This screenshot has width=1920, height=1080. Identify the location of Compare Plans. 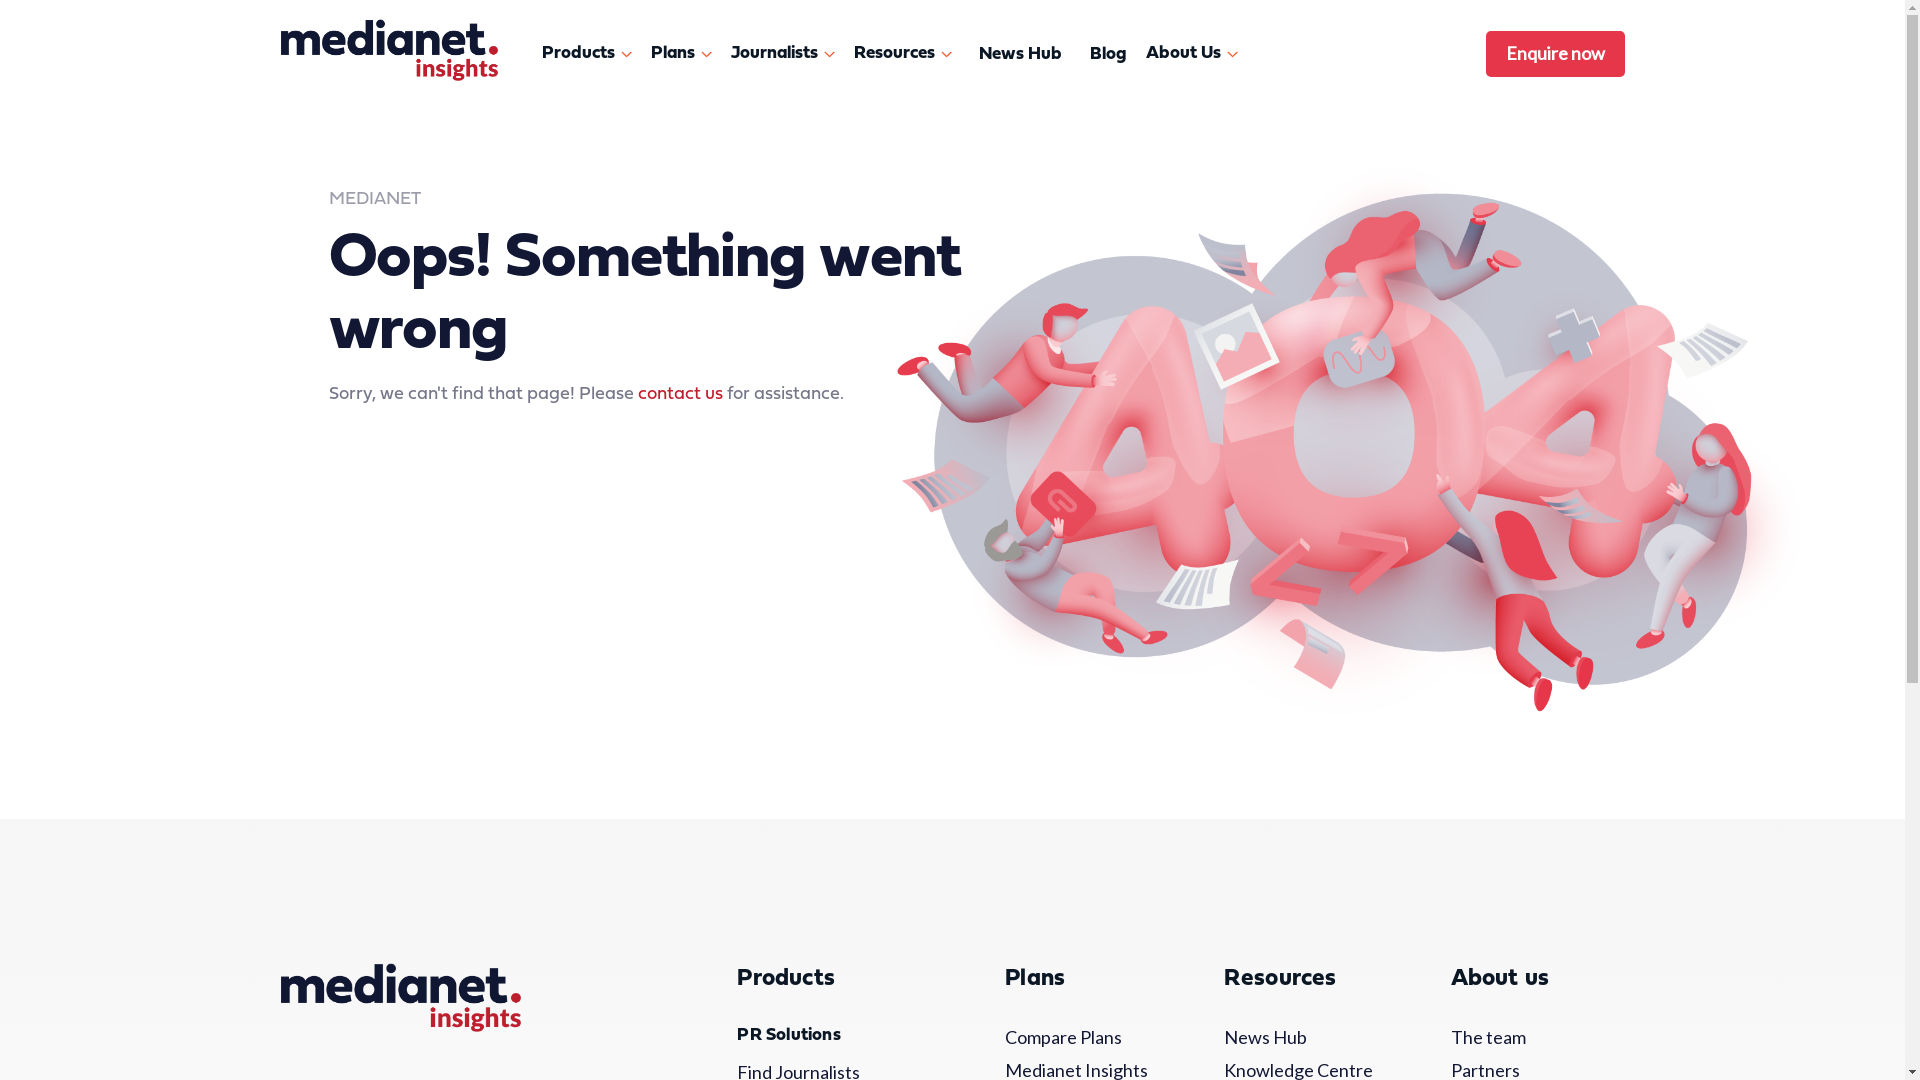
(1078, 1038).